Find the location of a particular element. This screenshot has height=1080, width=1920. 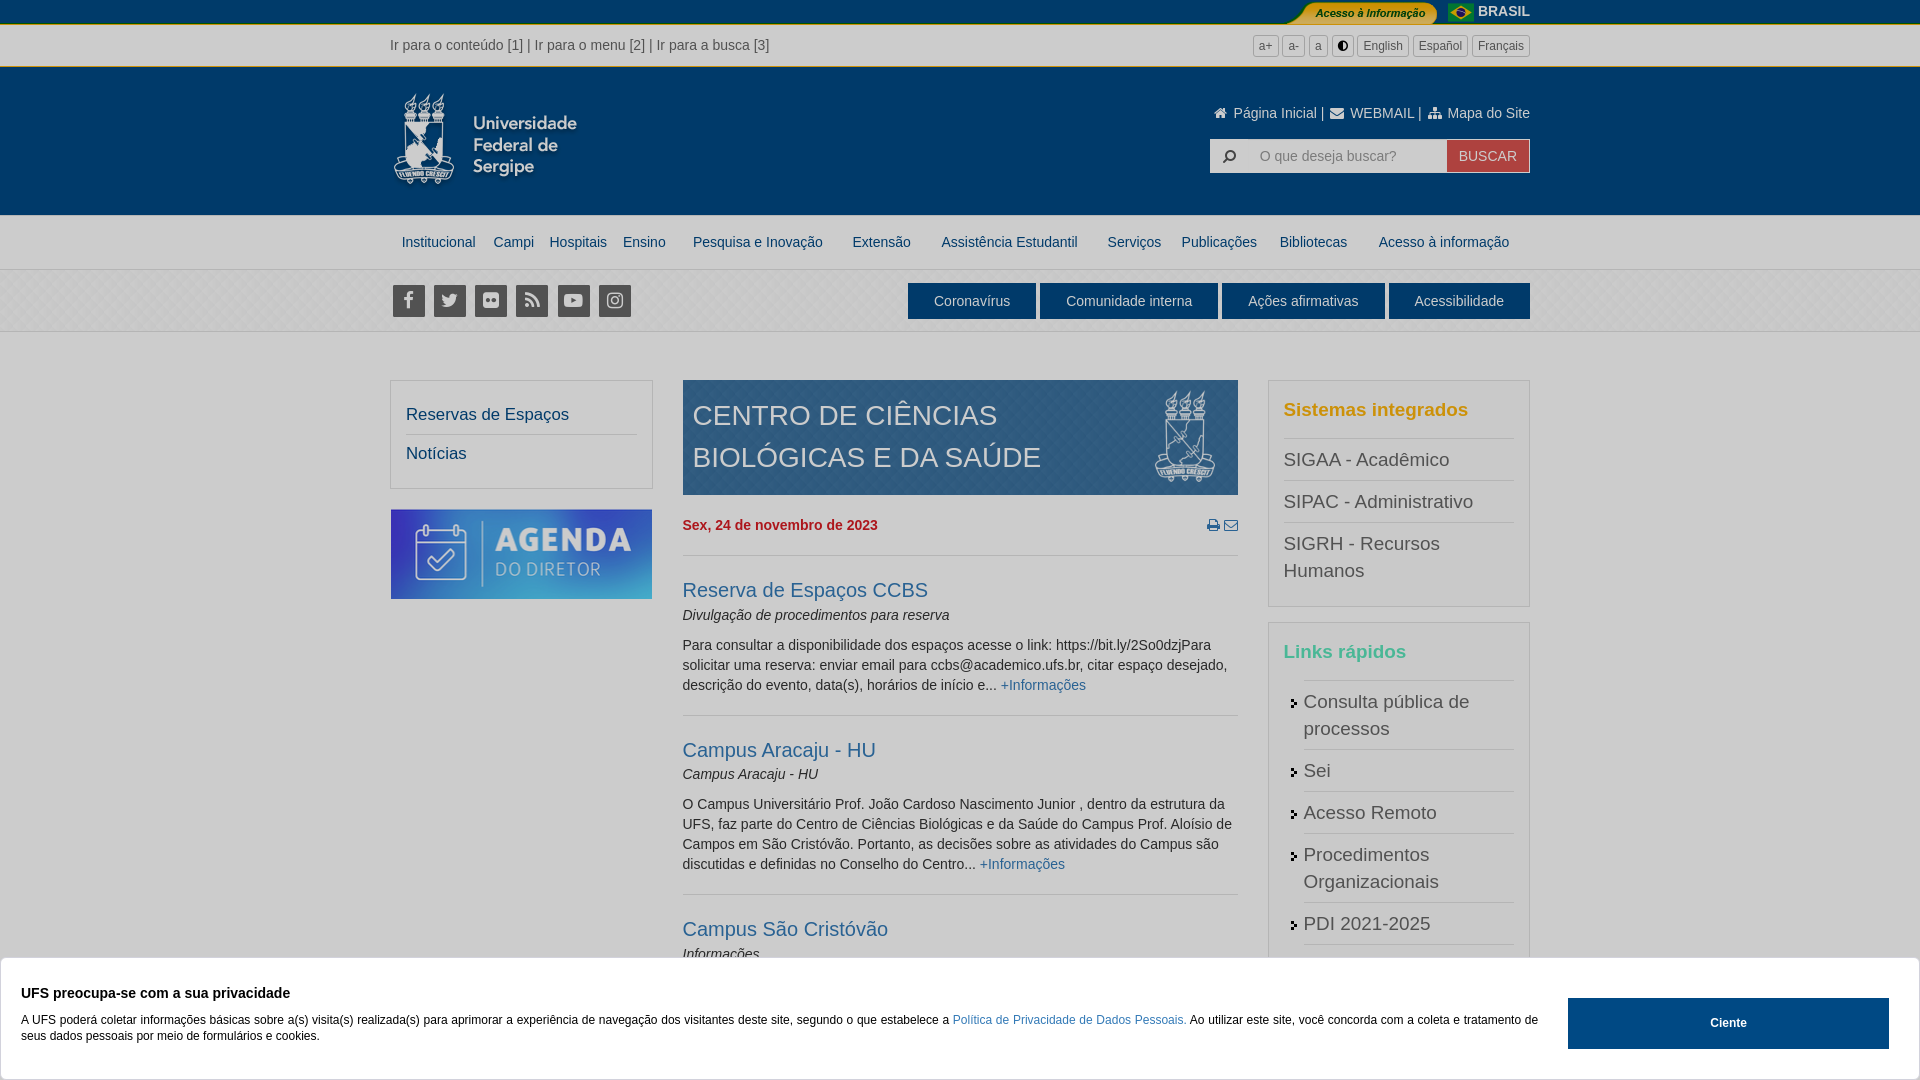

Hospitais is located at coordinates (578, 242).